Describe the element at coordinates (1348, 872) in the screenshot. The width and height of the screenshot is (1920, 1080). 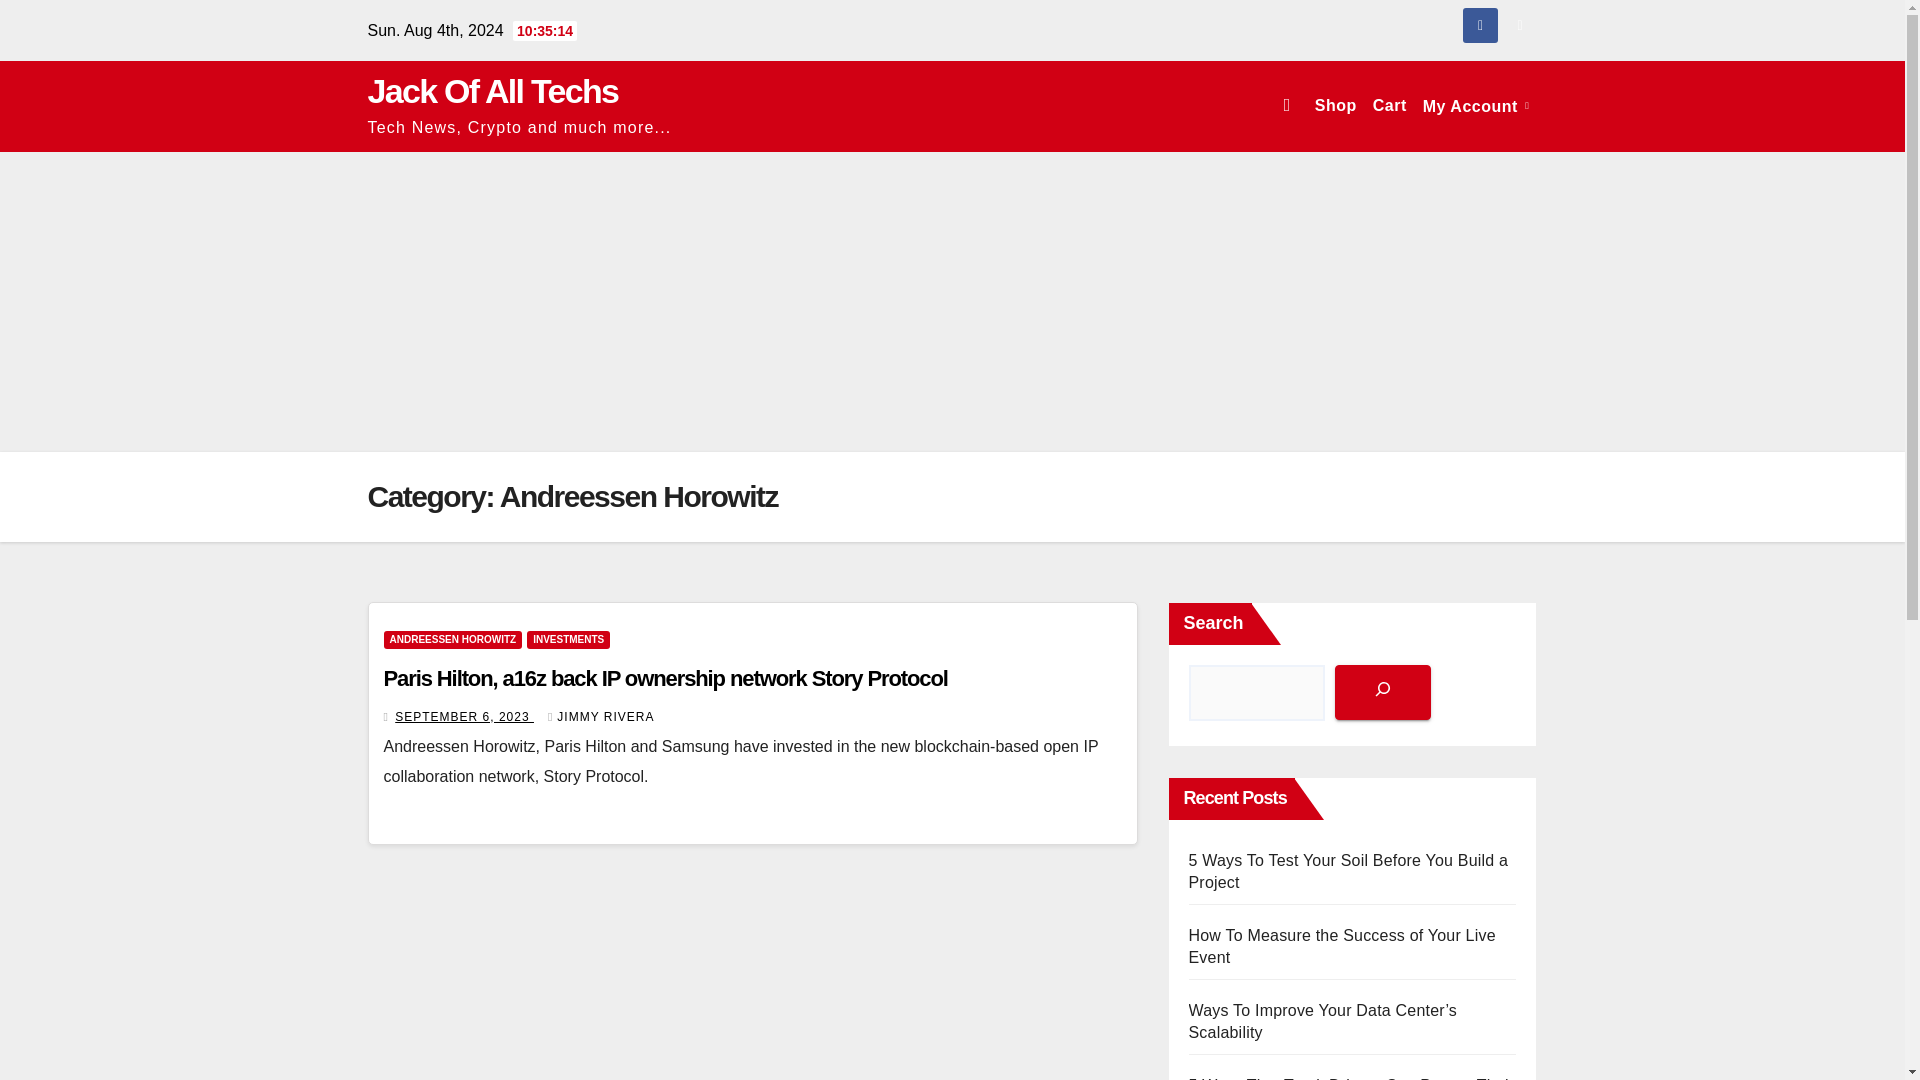
I see `5 Ways To Test Your Soil Before You Build a Project` at that location.